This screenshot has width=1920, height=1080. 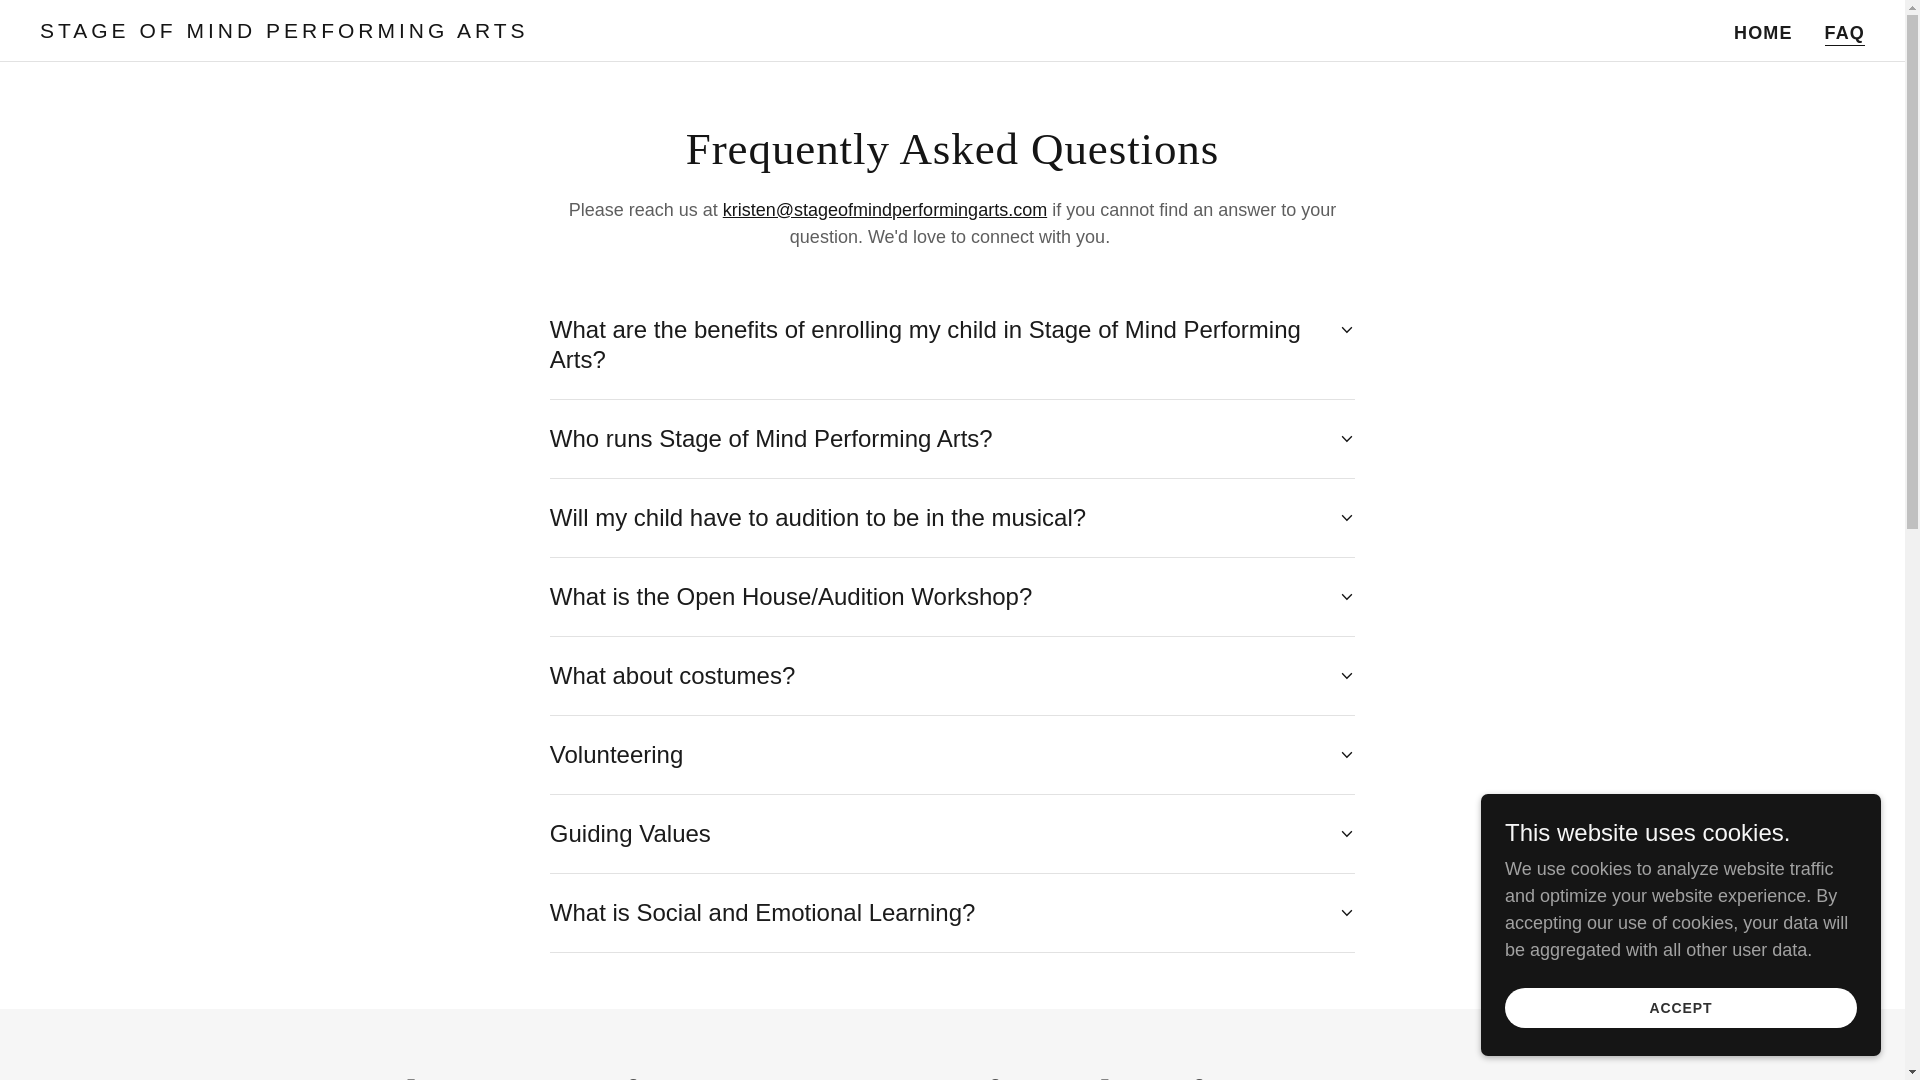 I want to click on Stage of Mind Performing Arts, so click(x=360, y=32).